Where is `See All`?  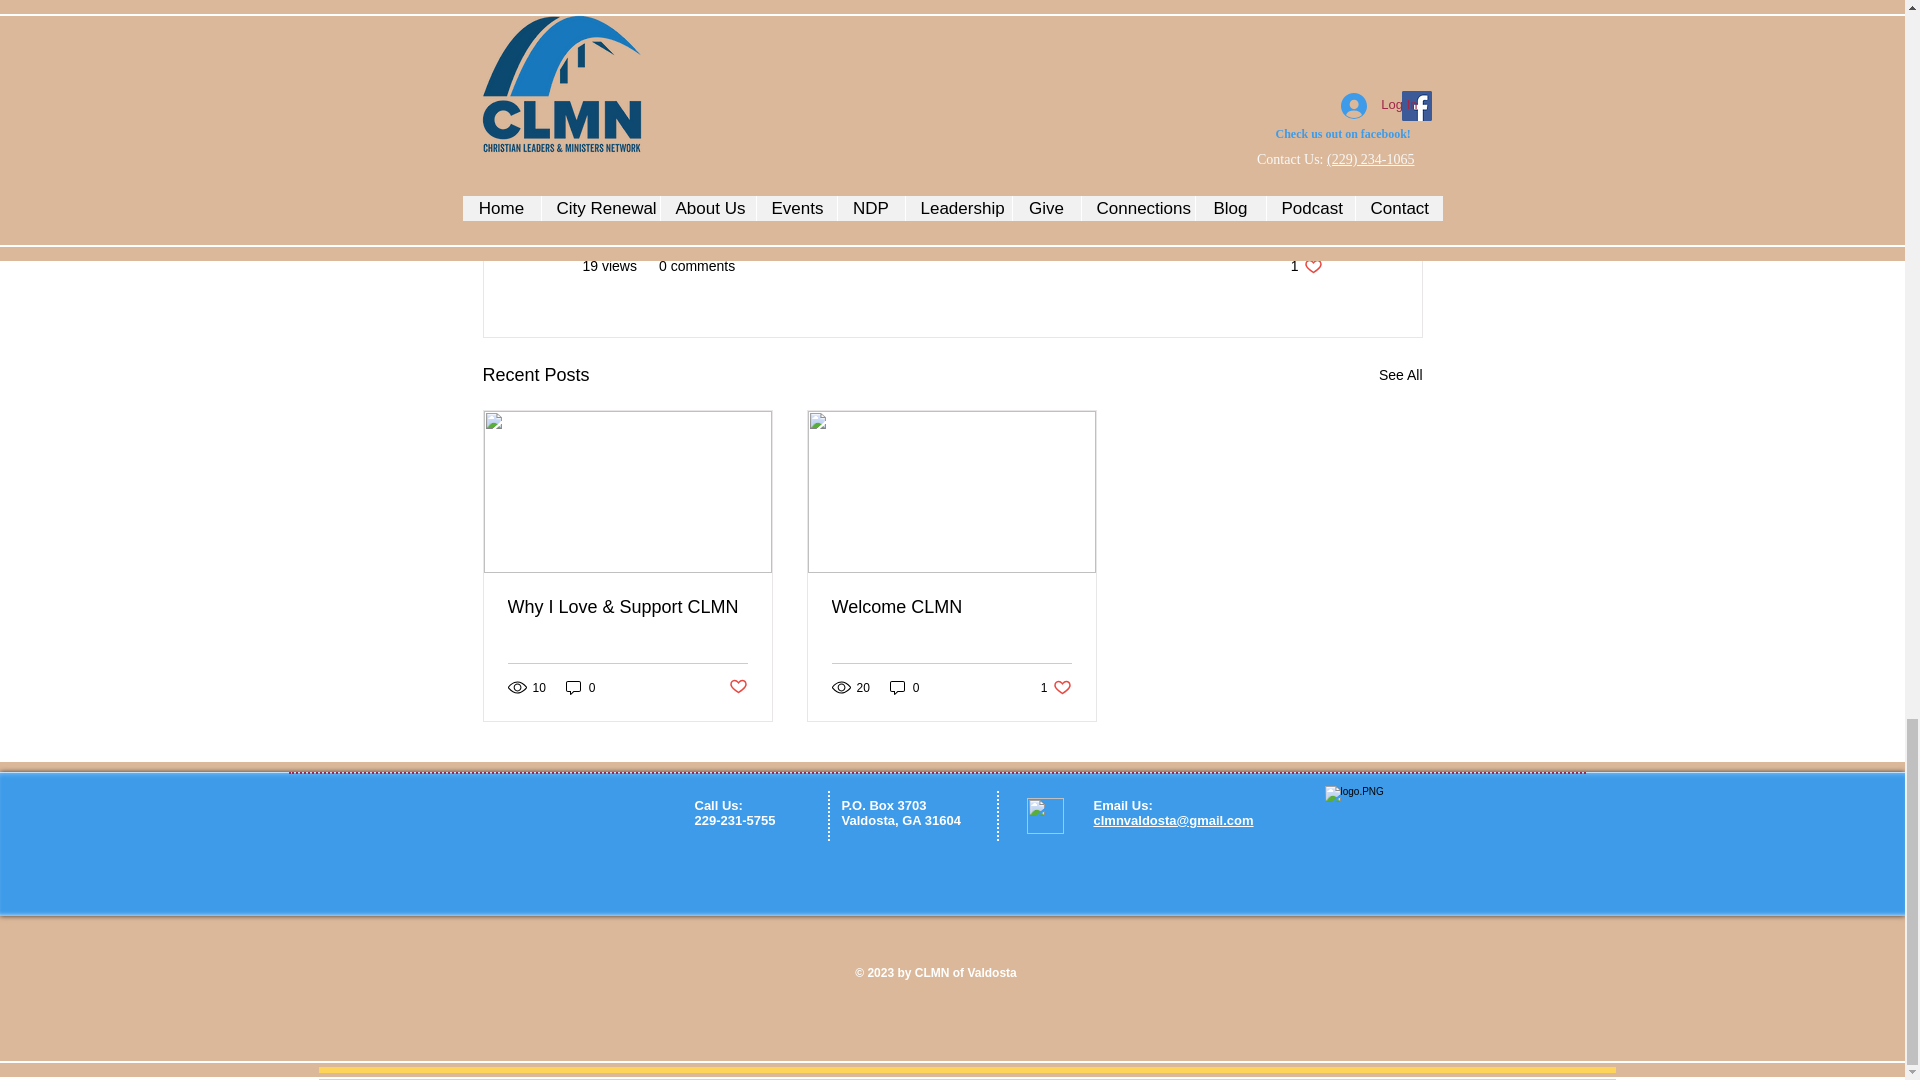
See All is located at coordinates (904, 687).